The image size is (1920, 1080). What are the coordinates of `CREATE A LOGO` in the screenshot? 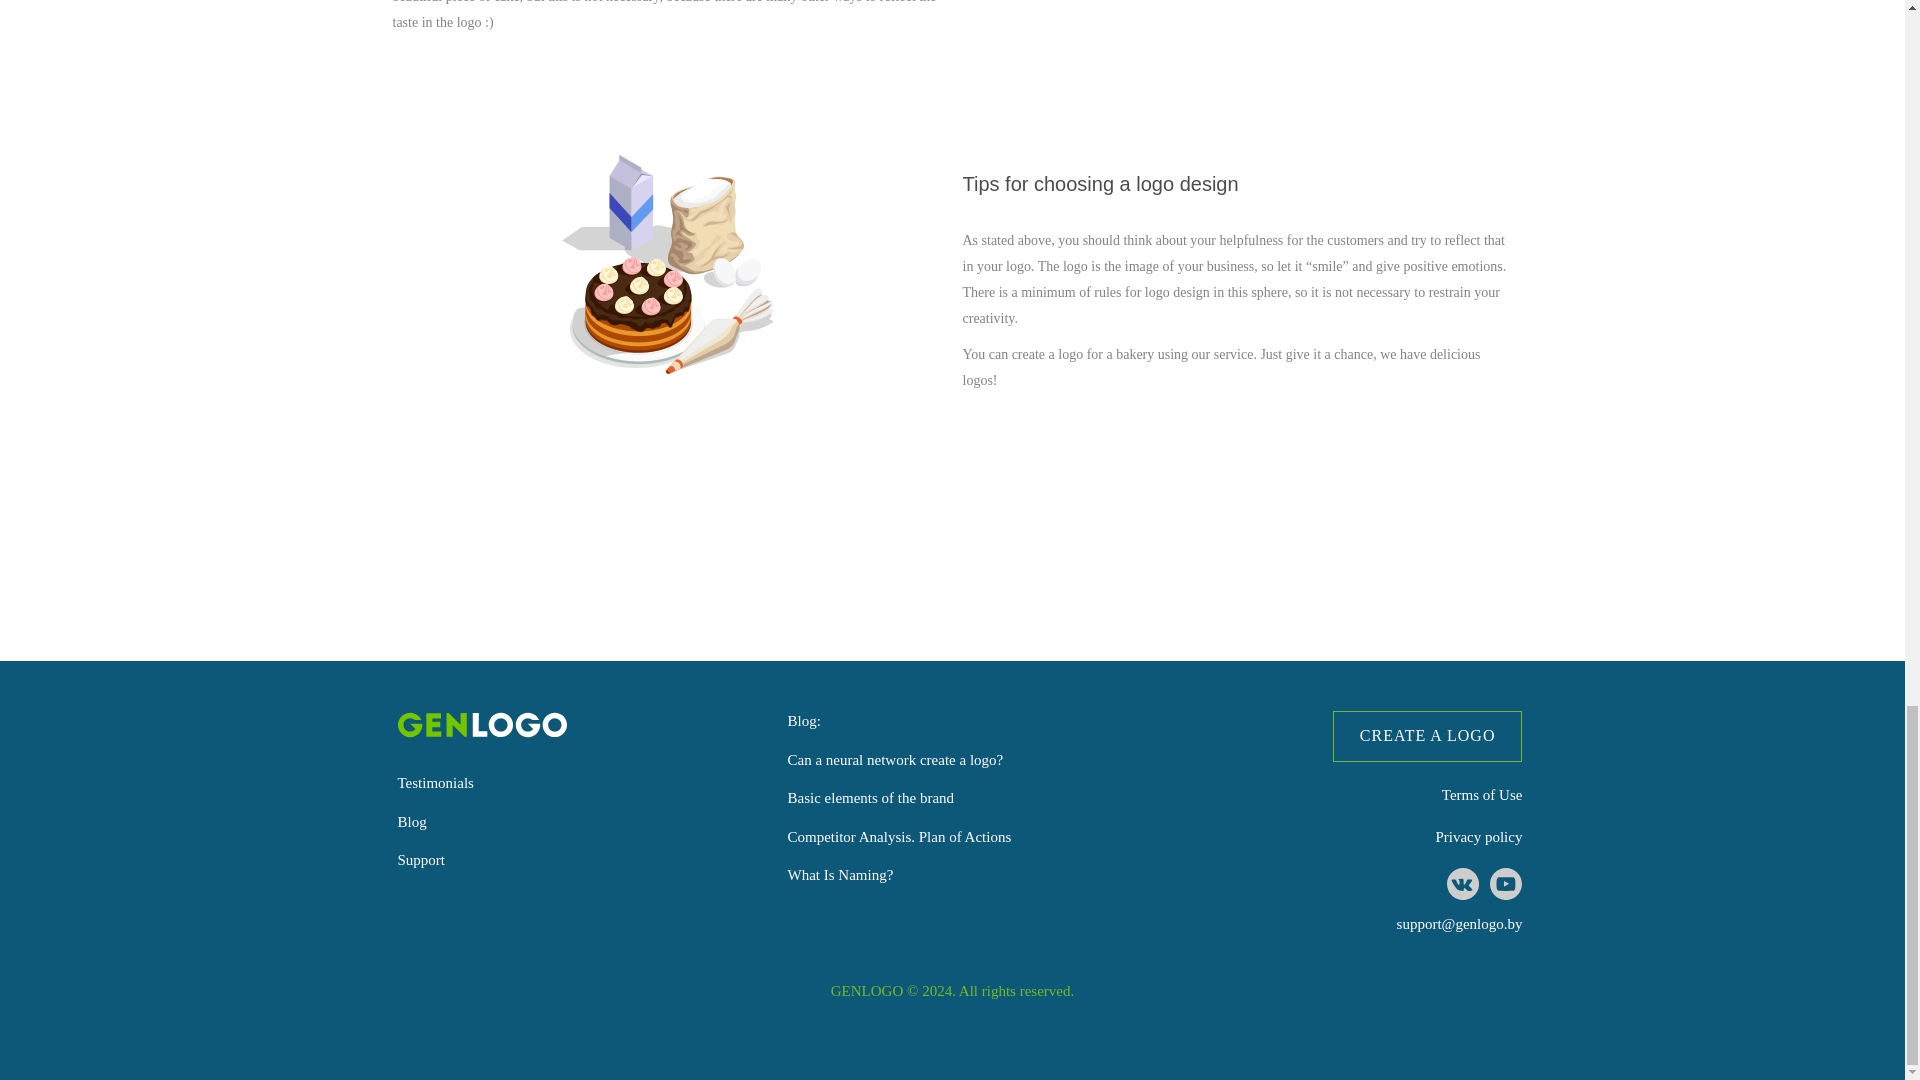 It's located at (1427, 736).